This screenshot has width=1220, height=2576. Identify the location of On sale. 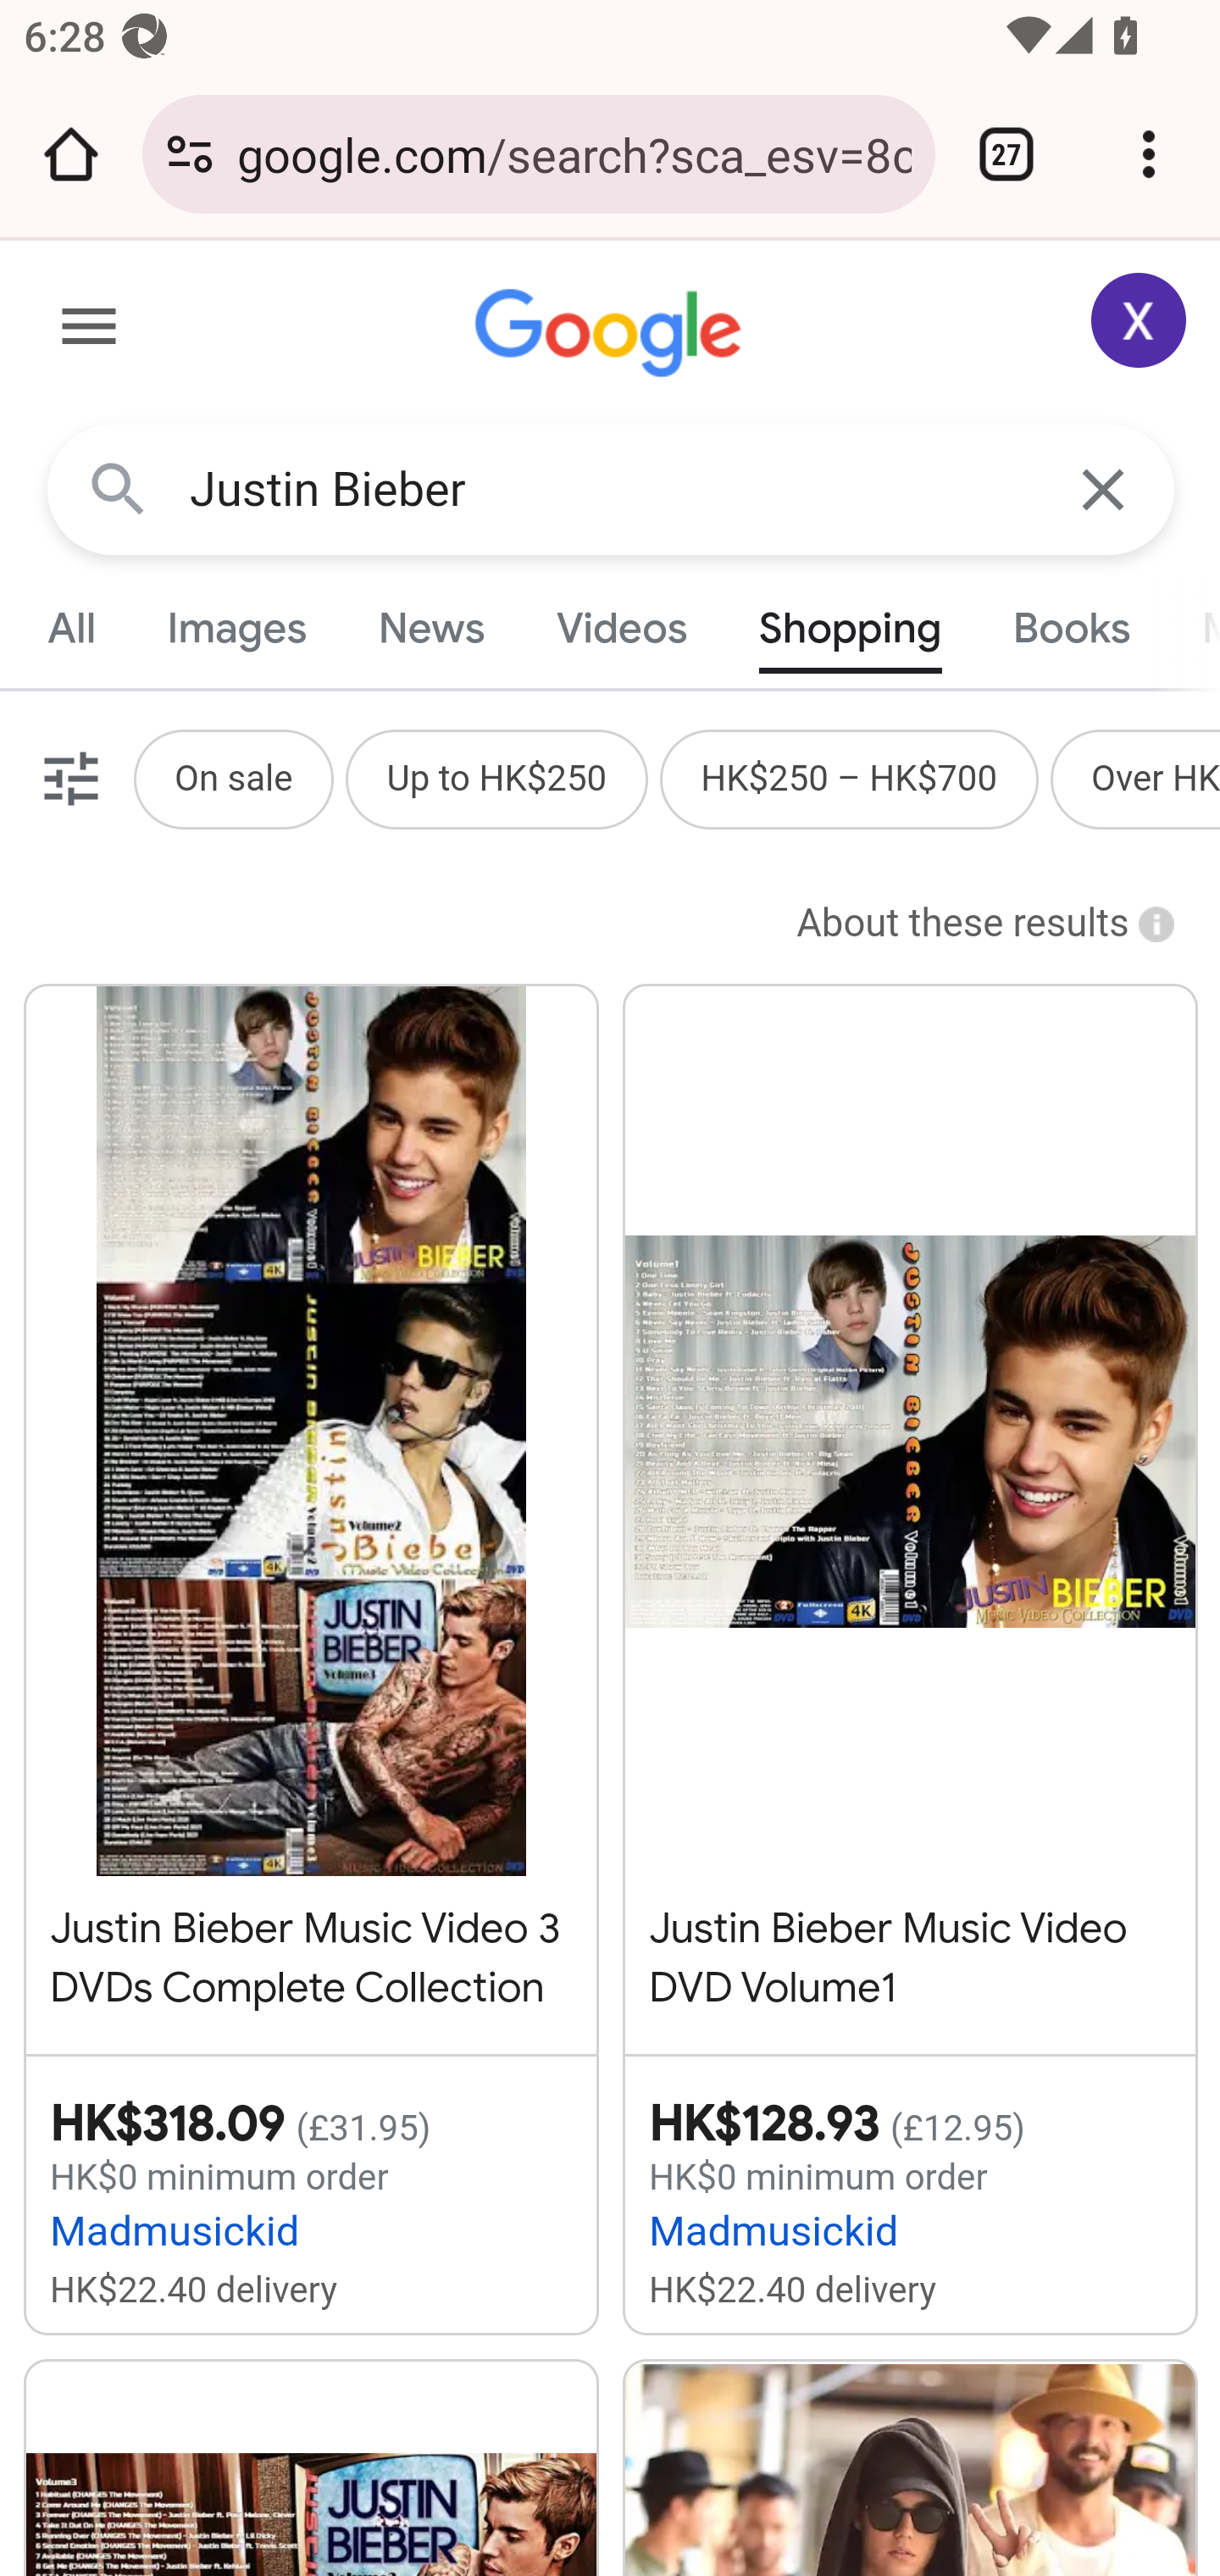
(232, 778).